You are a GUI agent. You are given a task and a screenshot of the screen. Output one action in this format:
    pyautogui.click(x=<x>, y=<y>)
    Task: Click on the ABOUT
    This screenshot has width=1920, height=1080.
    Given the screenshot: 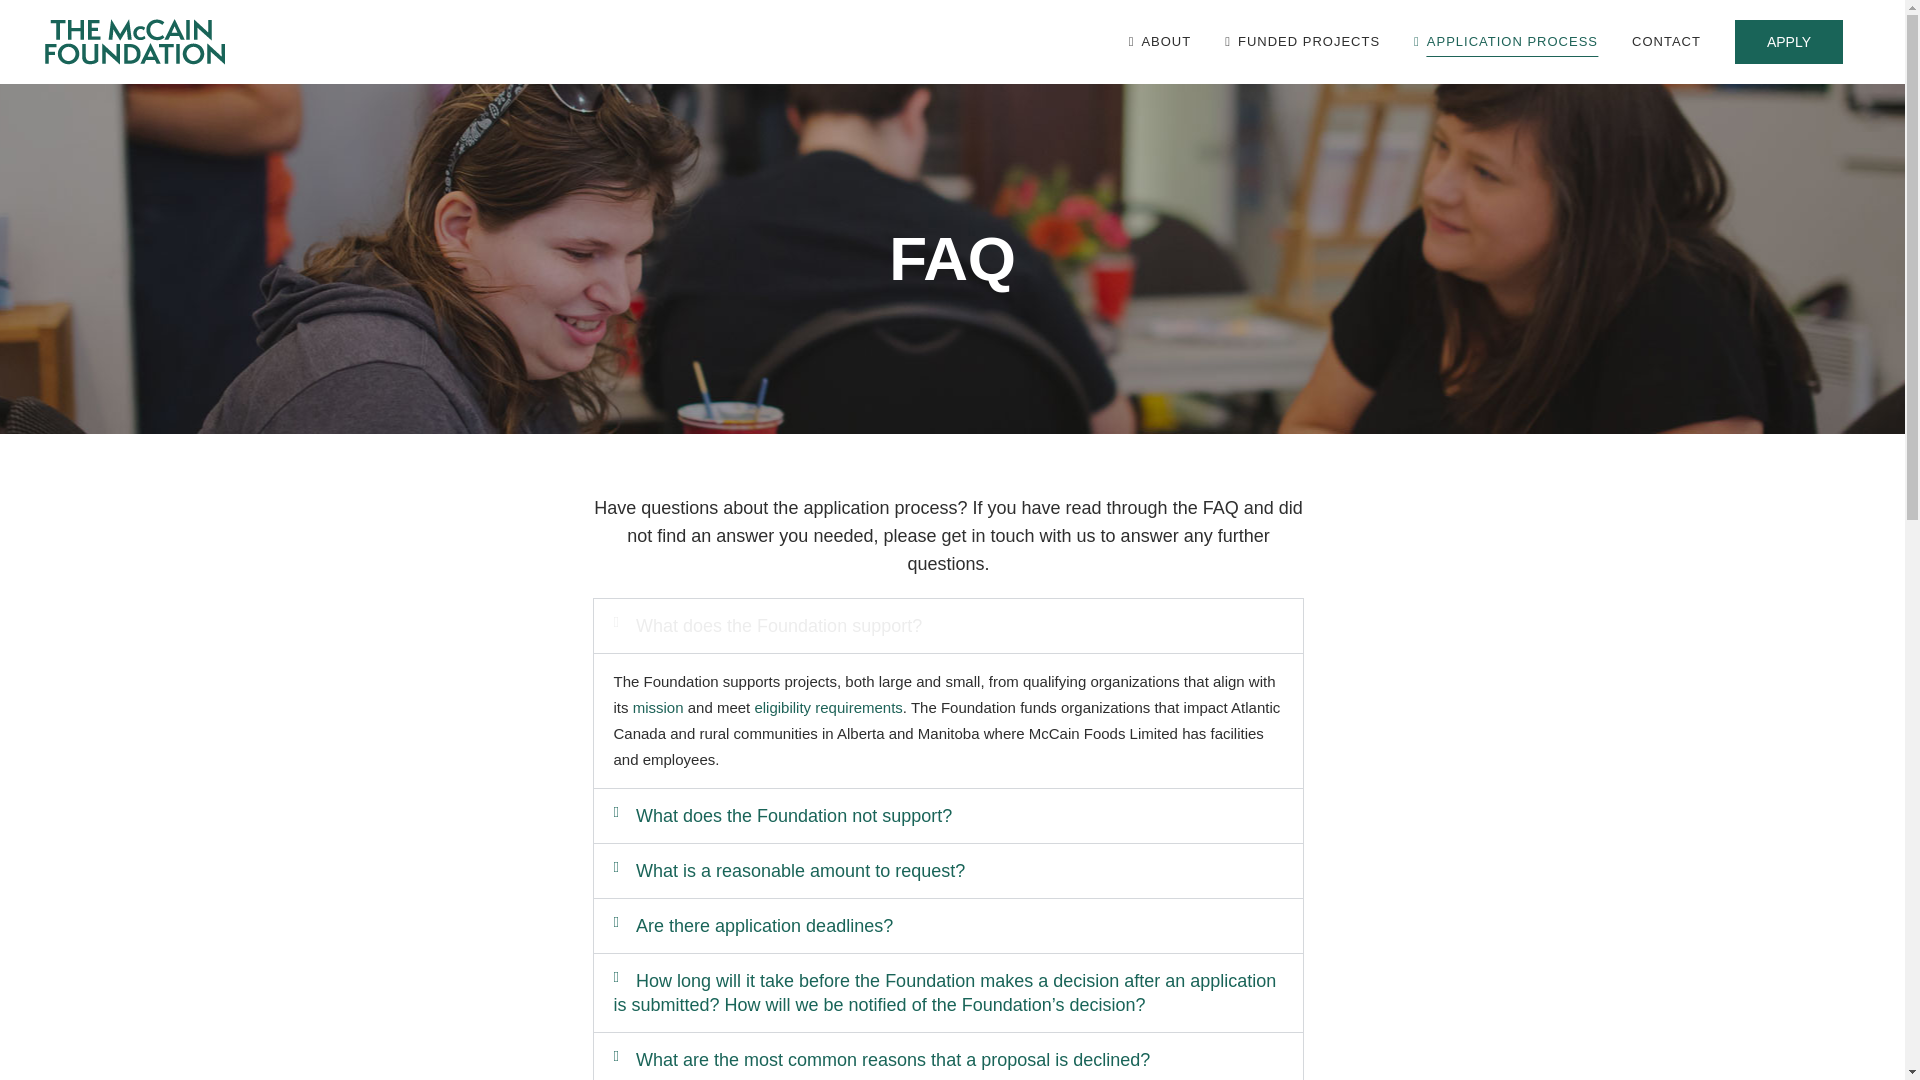 What is the action you would take?
    pyautogui.click(x=1160, y=42)
    